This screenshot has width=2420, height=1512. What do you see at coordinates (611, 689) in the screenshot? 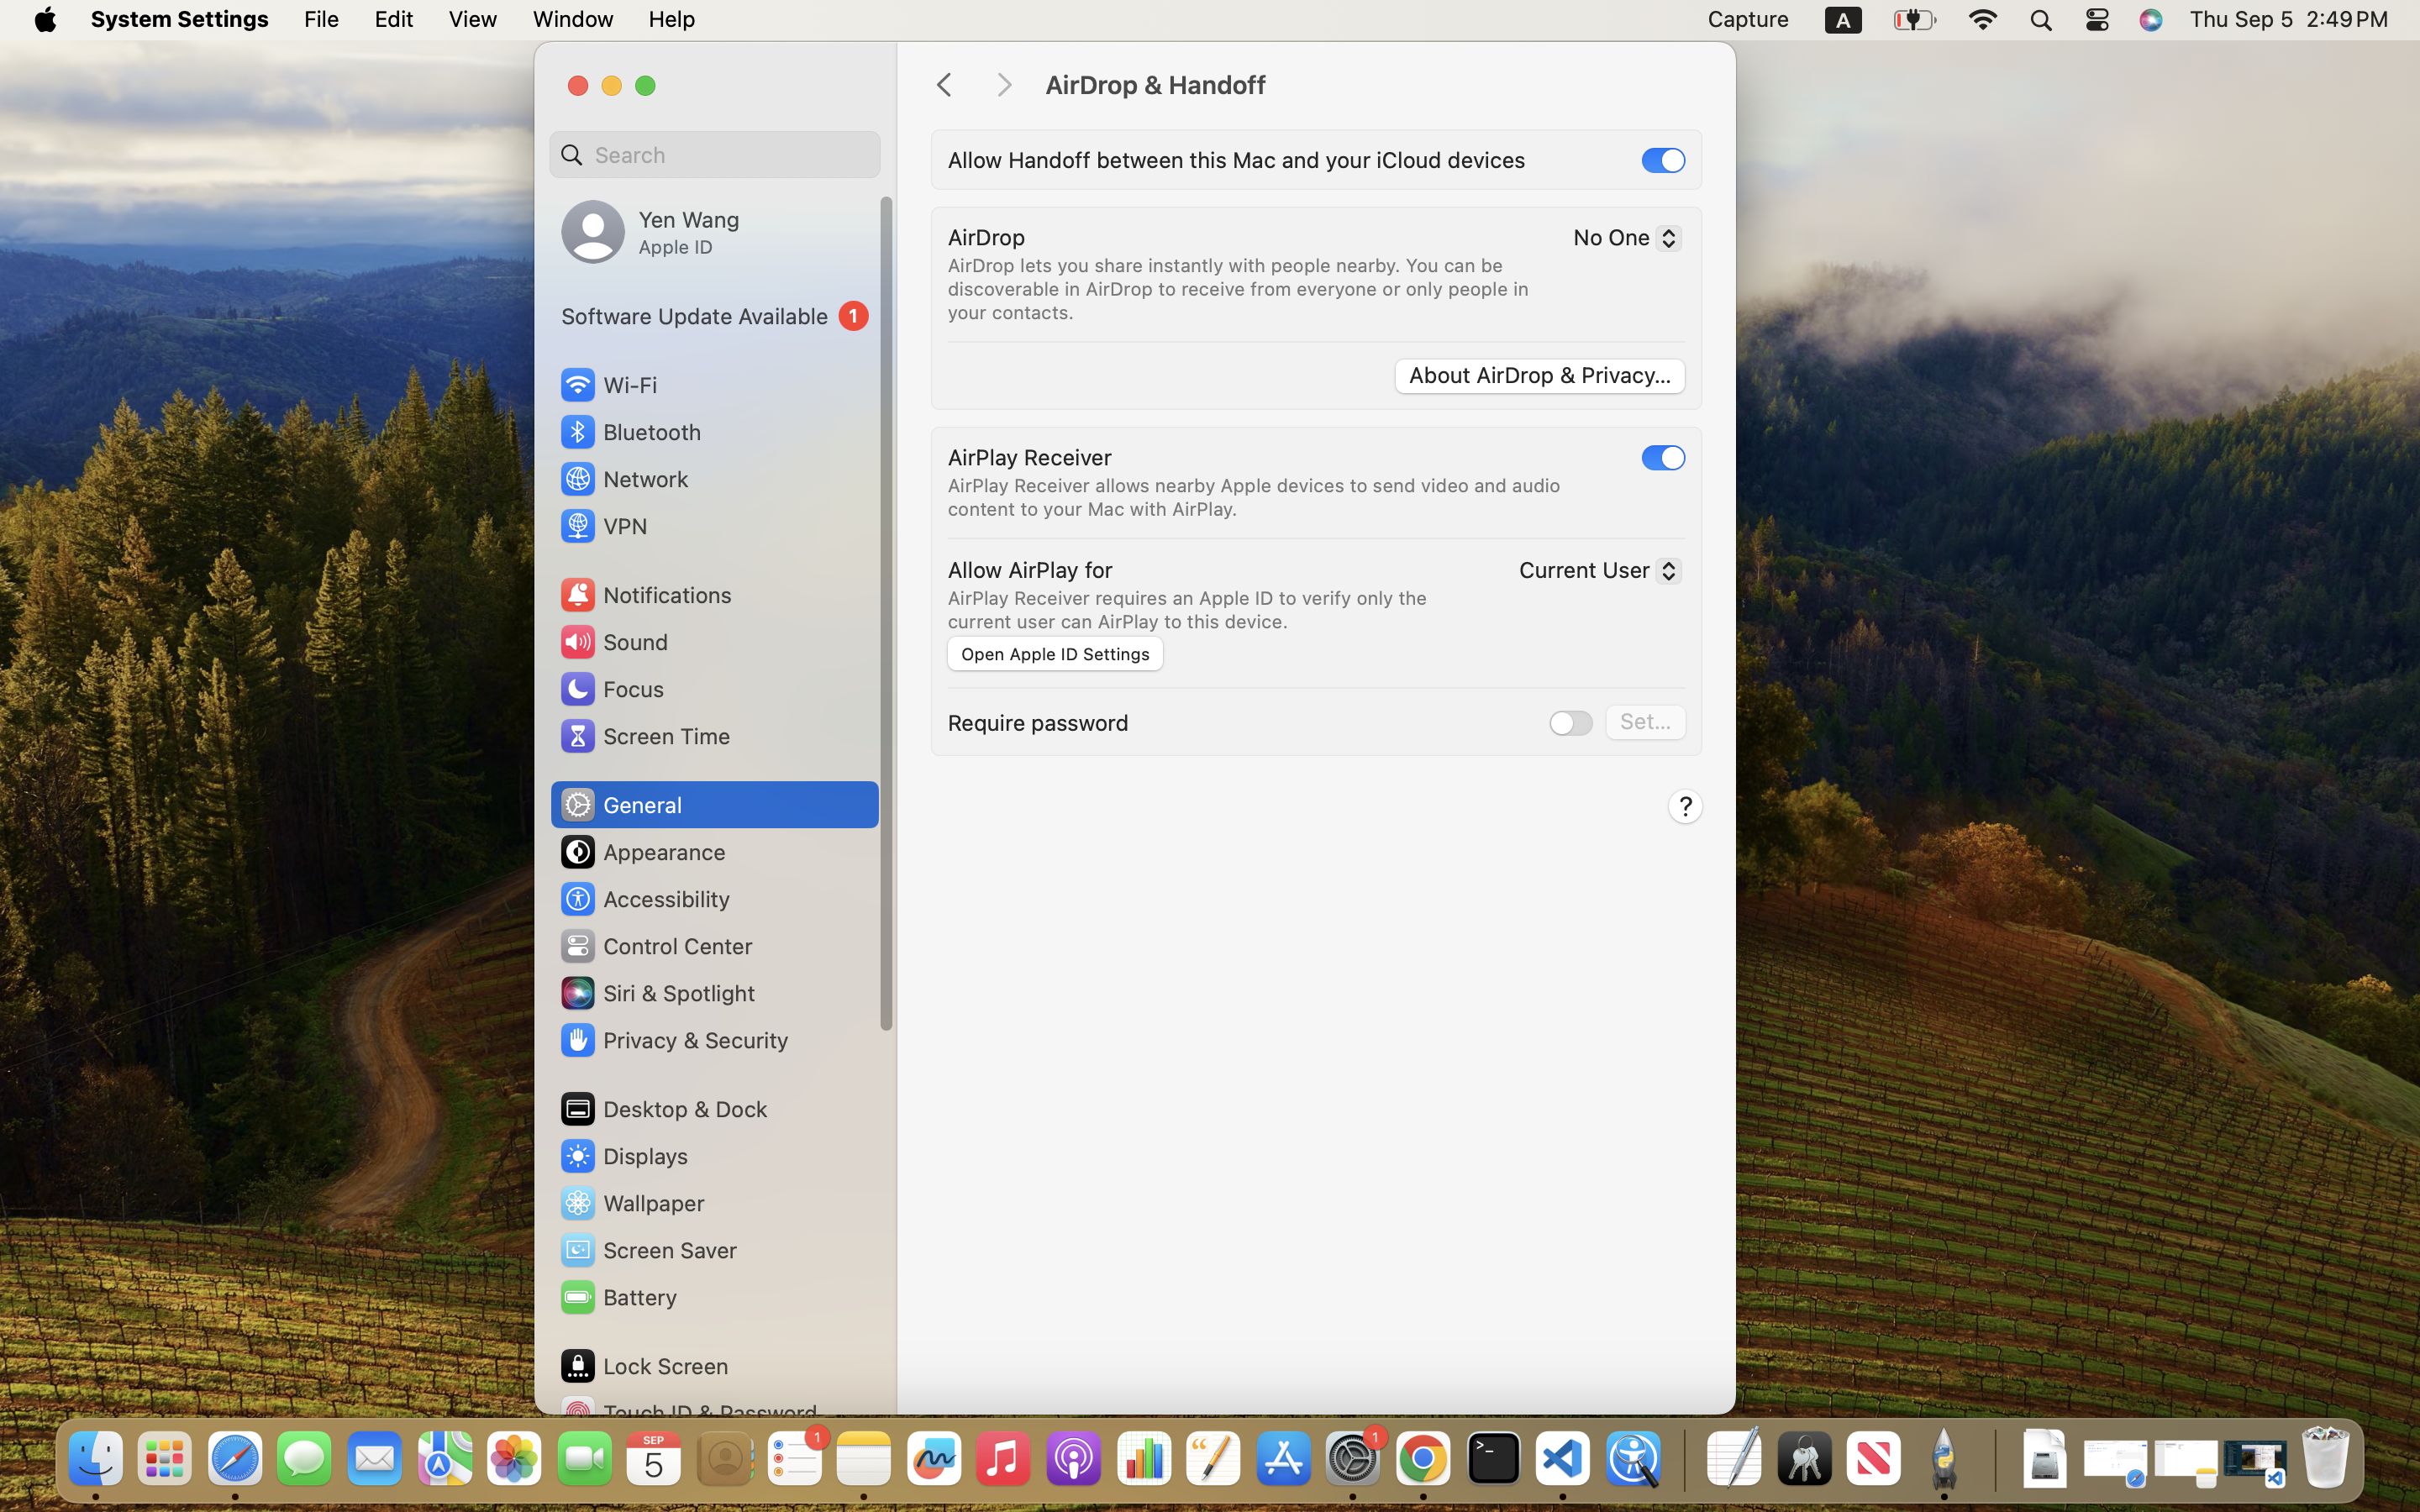
I see `Focus` at bounding box center [611, 689].